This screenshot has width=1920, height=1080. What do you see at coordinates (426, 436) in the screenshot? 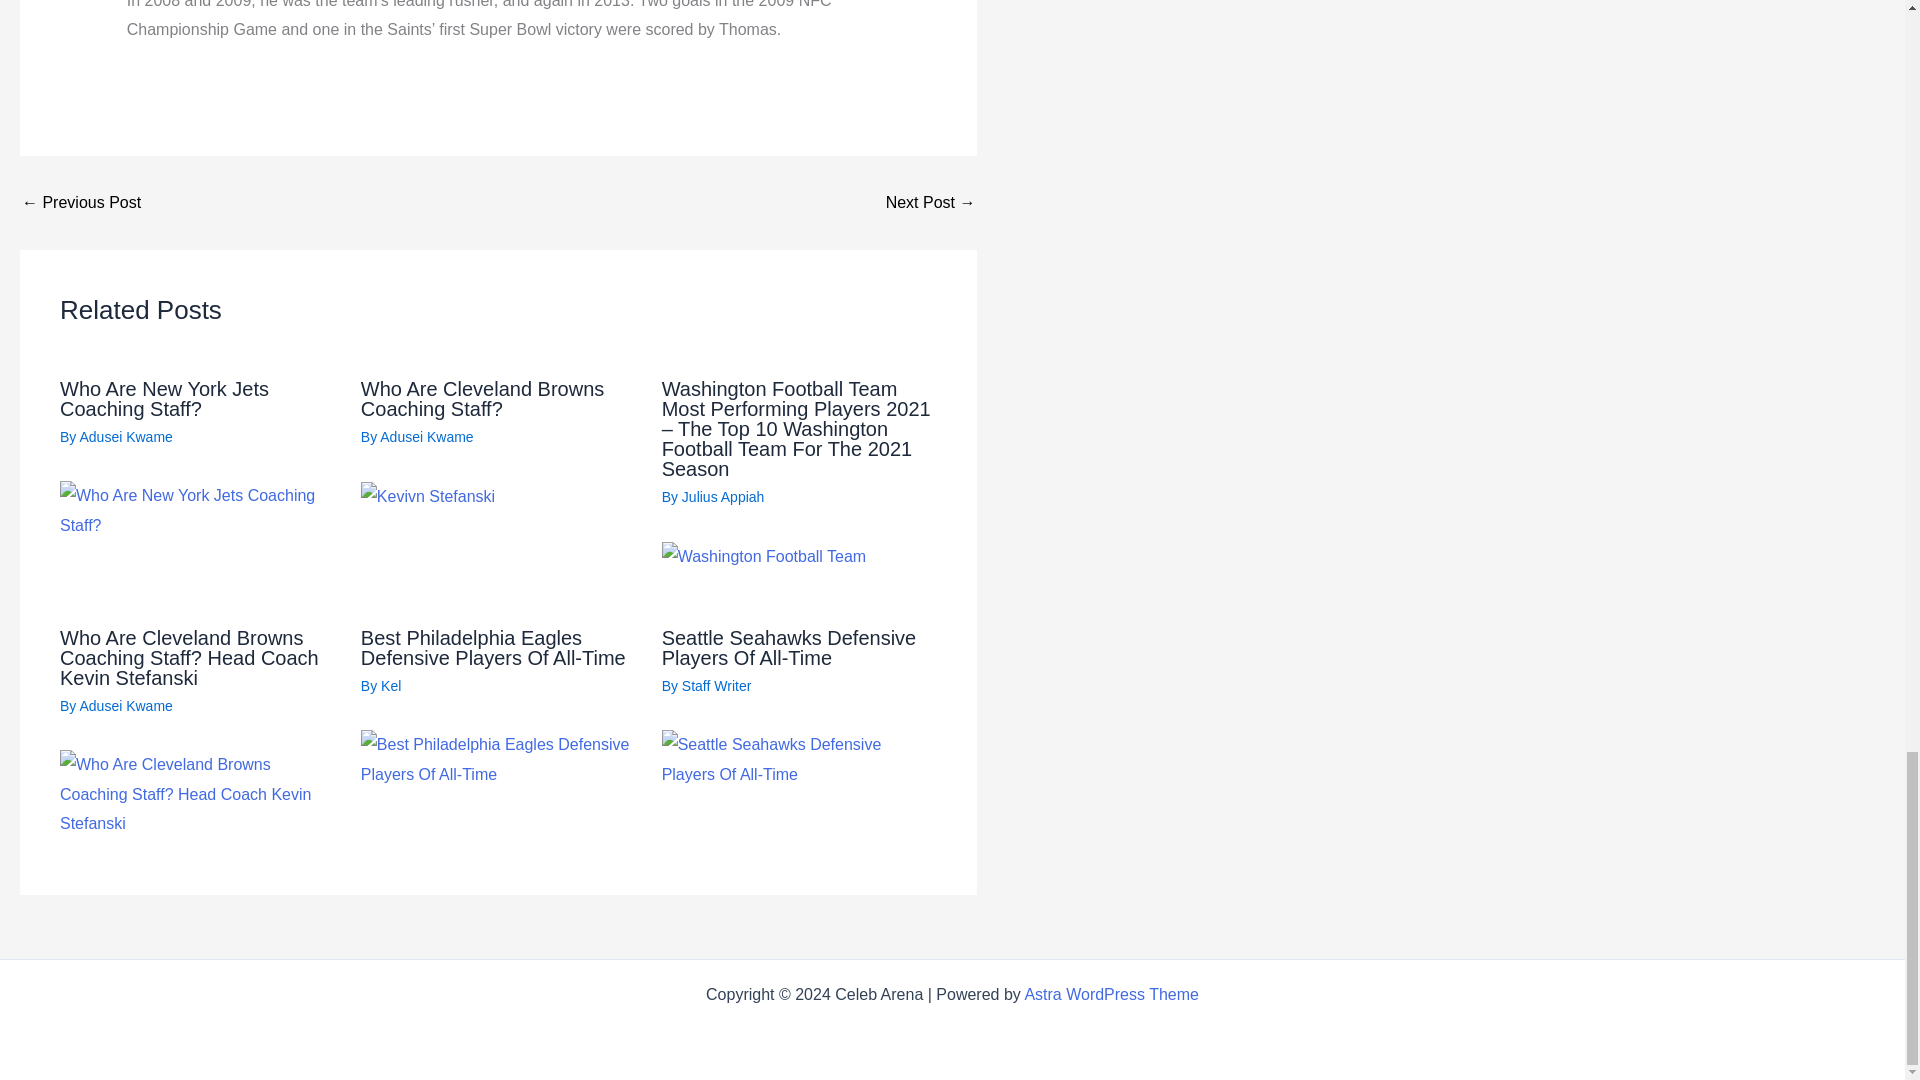
I see `View all posts by Adusei Kwame` at bounding box center [426, 436].